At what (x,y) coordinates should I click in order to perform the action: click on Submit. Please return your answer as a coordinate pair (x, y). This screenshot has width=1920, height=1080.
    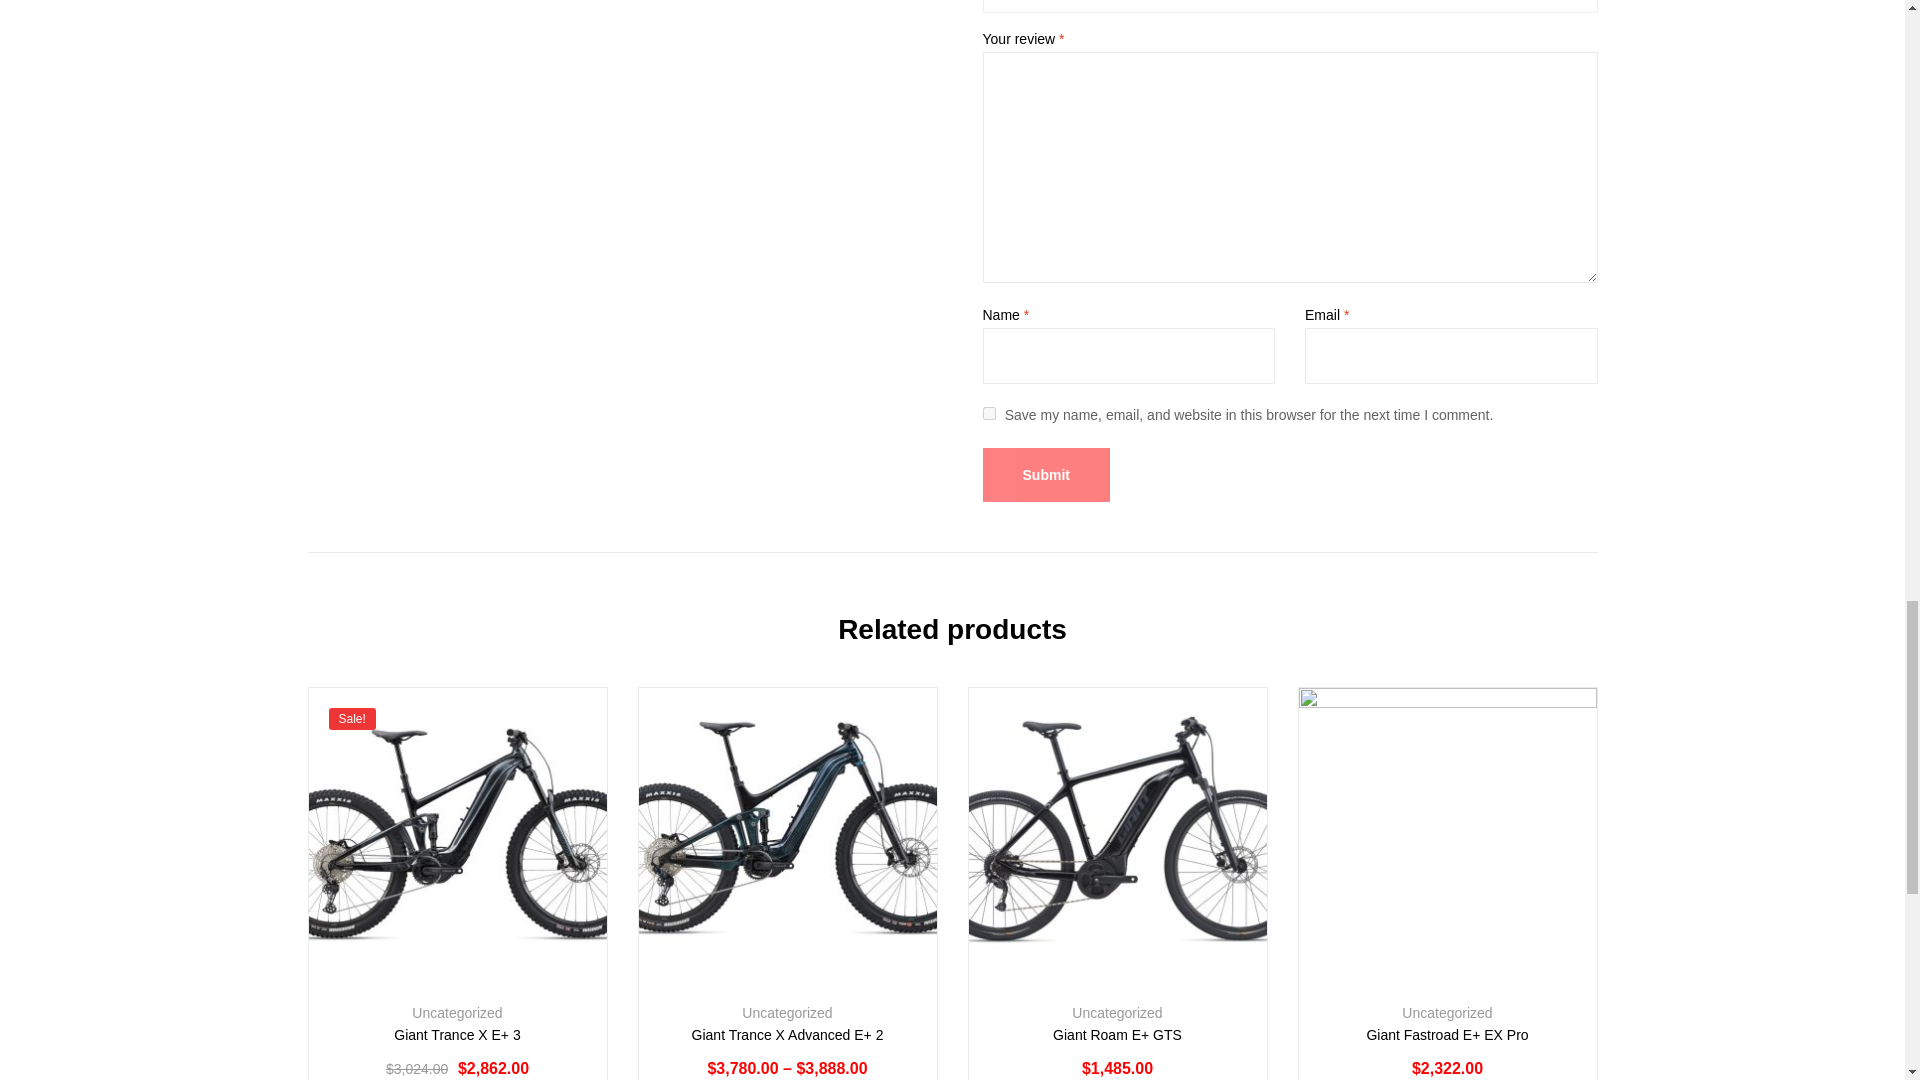
    Looking at the image, I should click on (1045, 475).